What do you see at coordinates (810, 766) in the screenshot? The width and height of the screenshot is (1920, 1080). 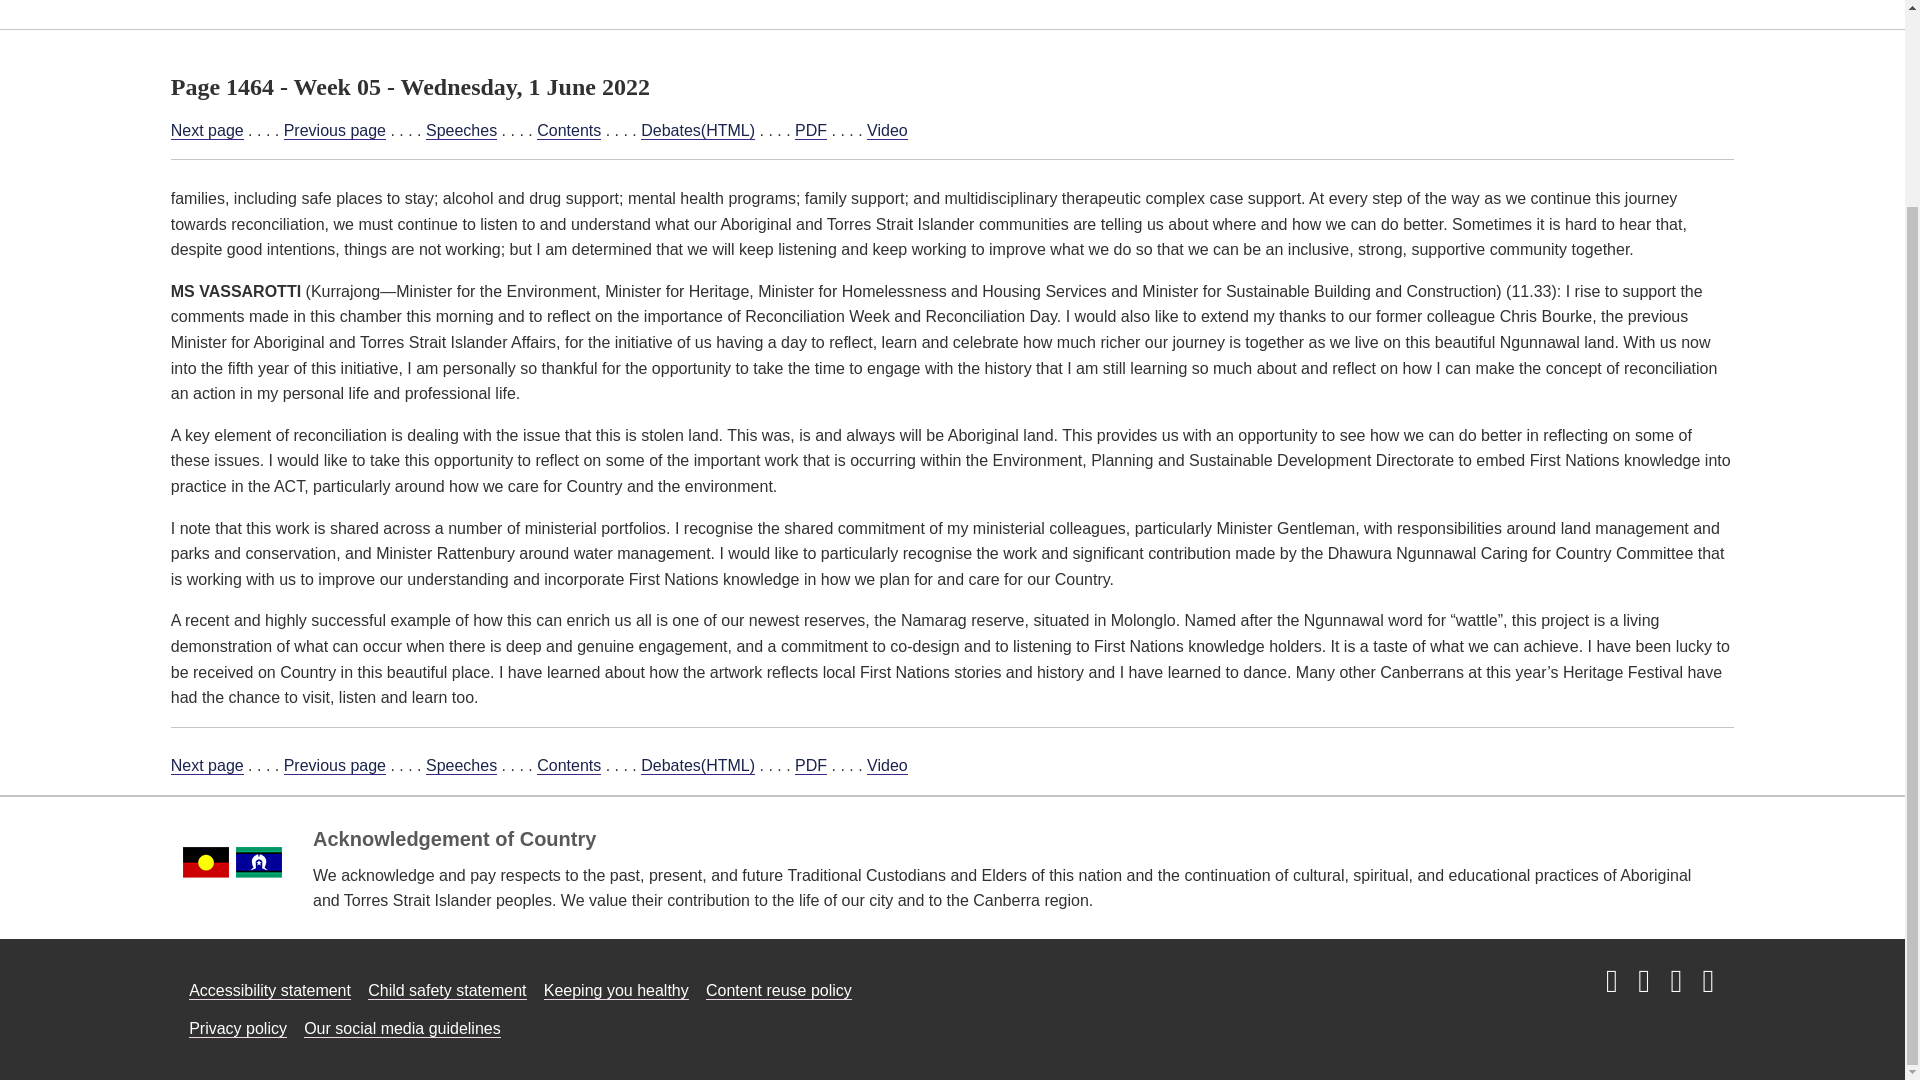 I see `PDF` at bounding box center [810, 766].